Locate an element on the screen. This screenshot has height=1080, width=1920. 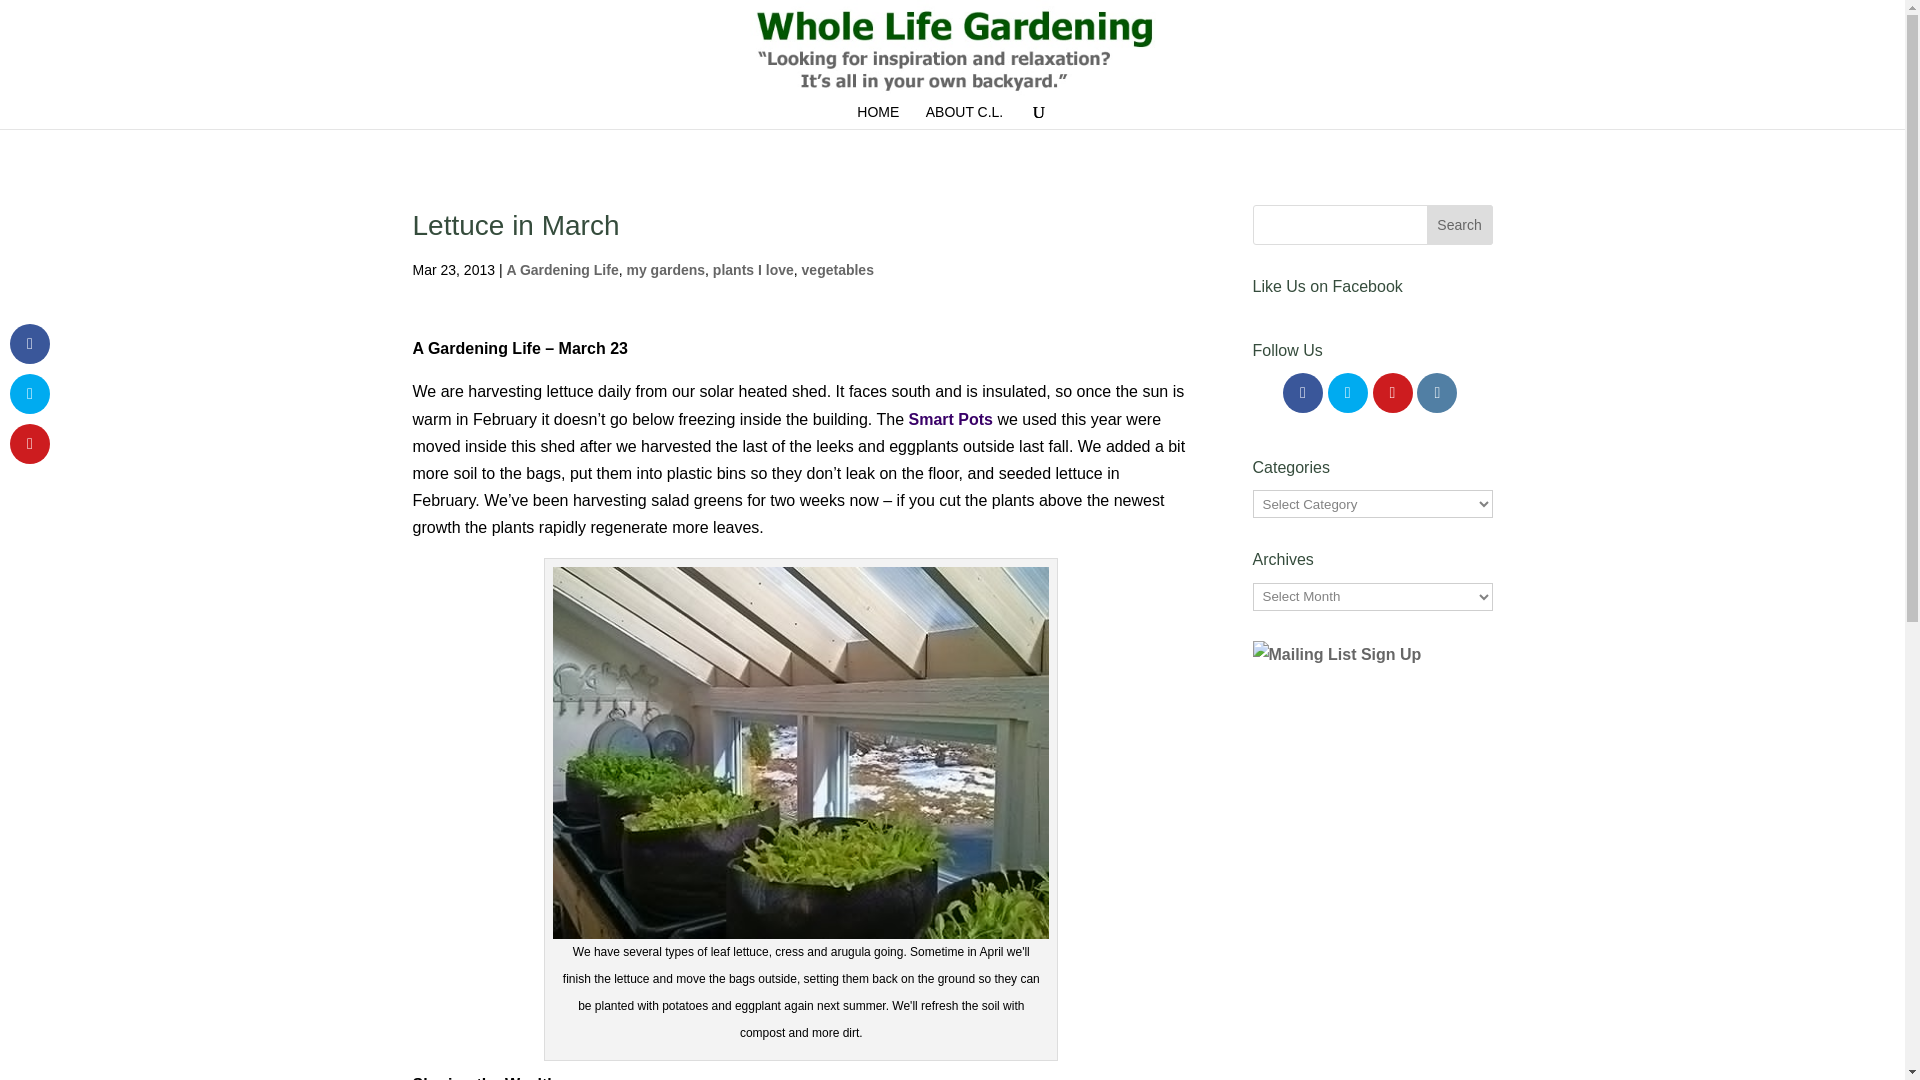
A Gardening Life is located at coordinates (562, 270).